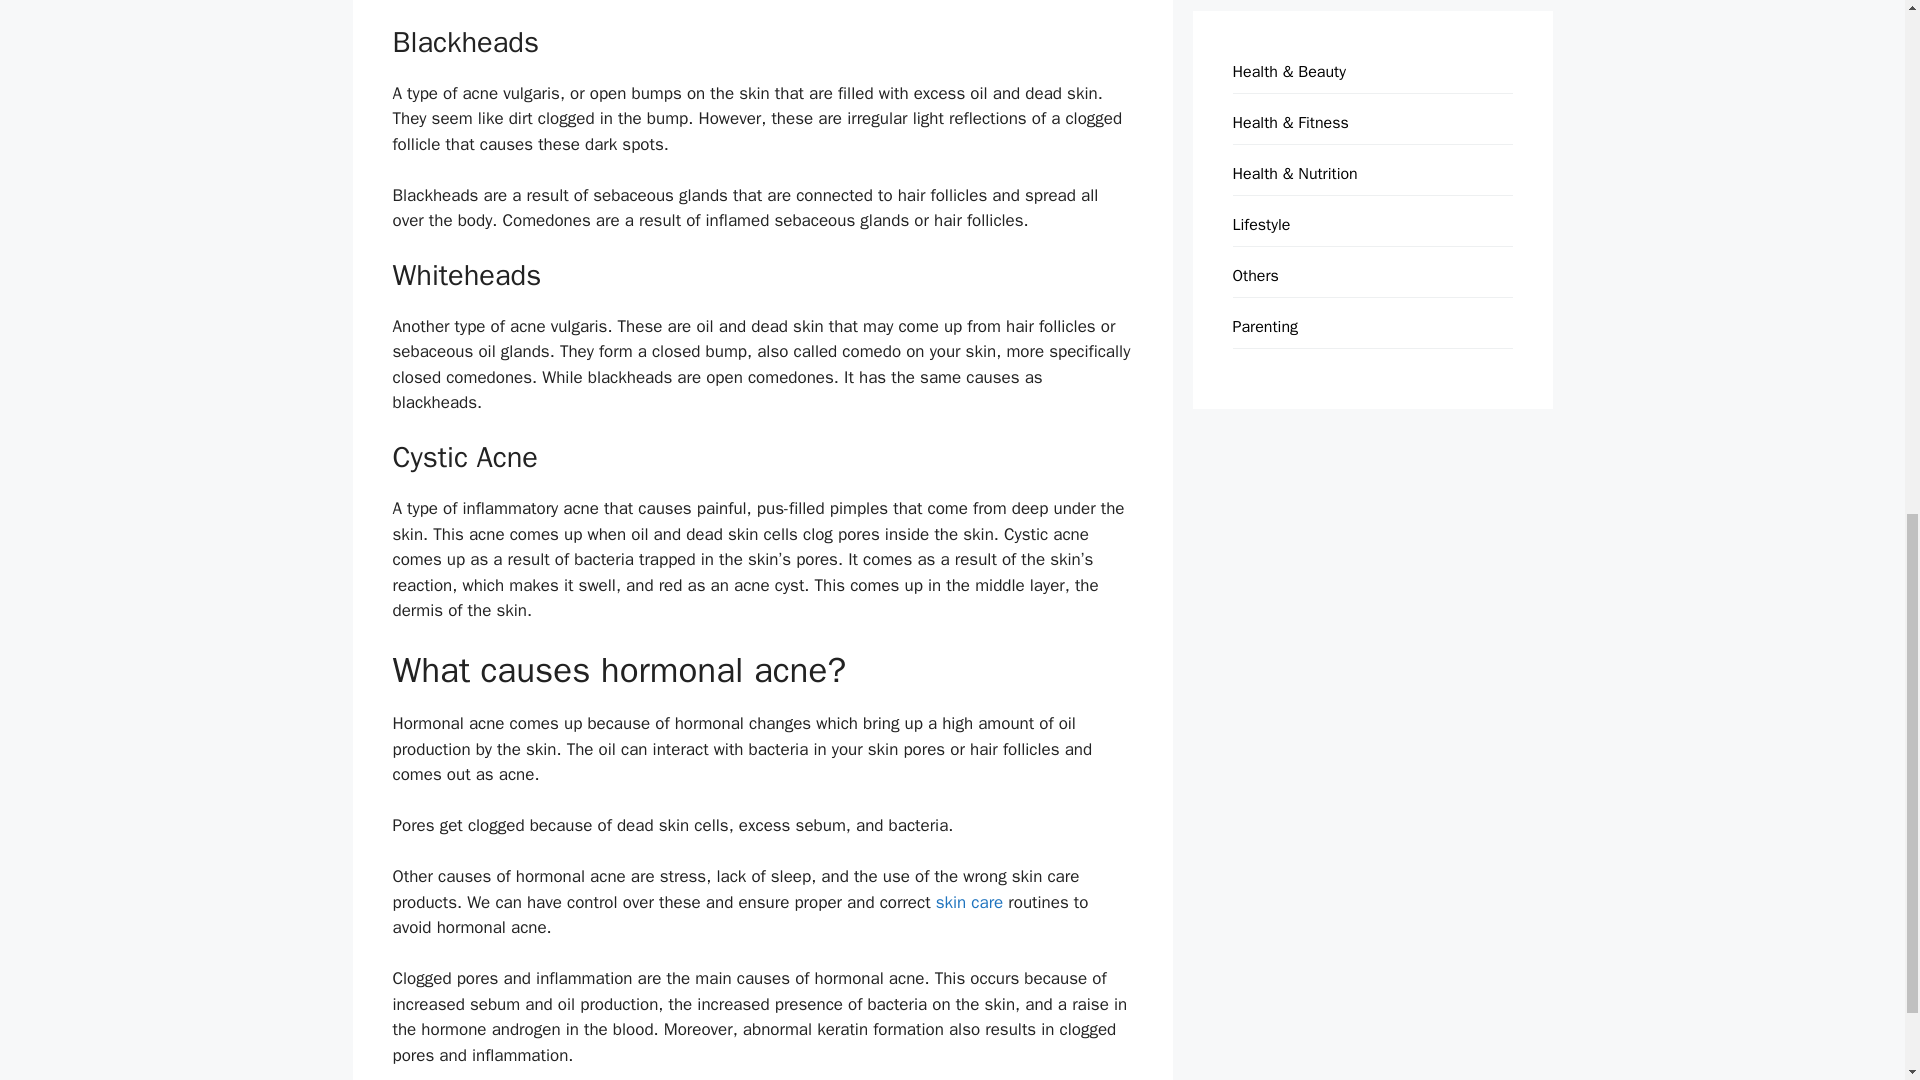  I want to click on skin care, so click(972, 902).